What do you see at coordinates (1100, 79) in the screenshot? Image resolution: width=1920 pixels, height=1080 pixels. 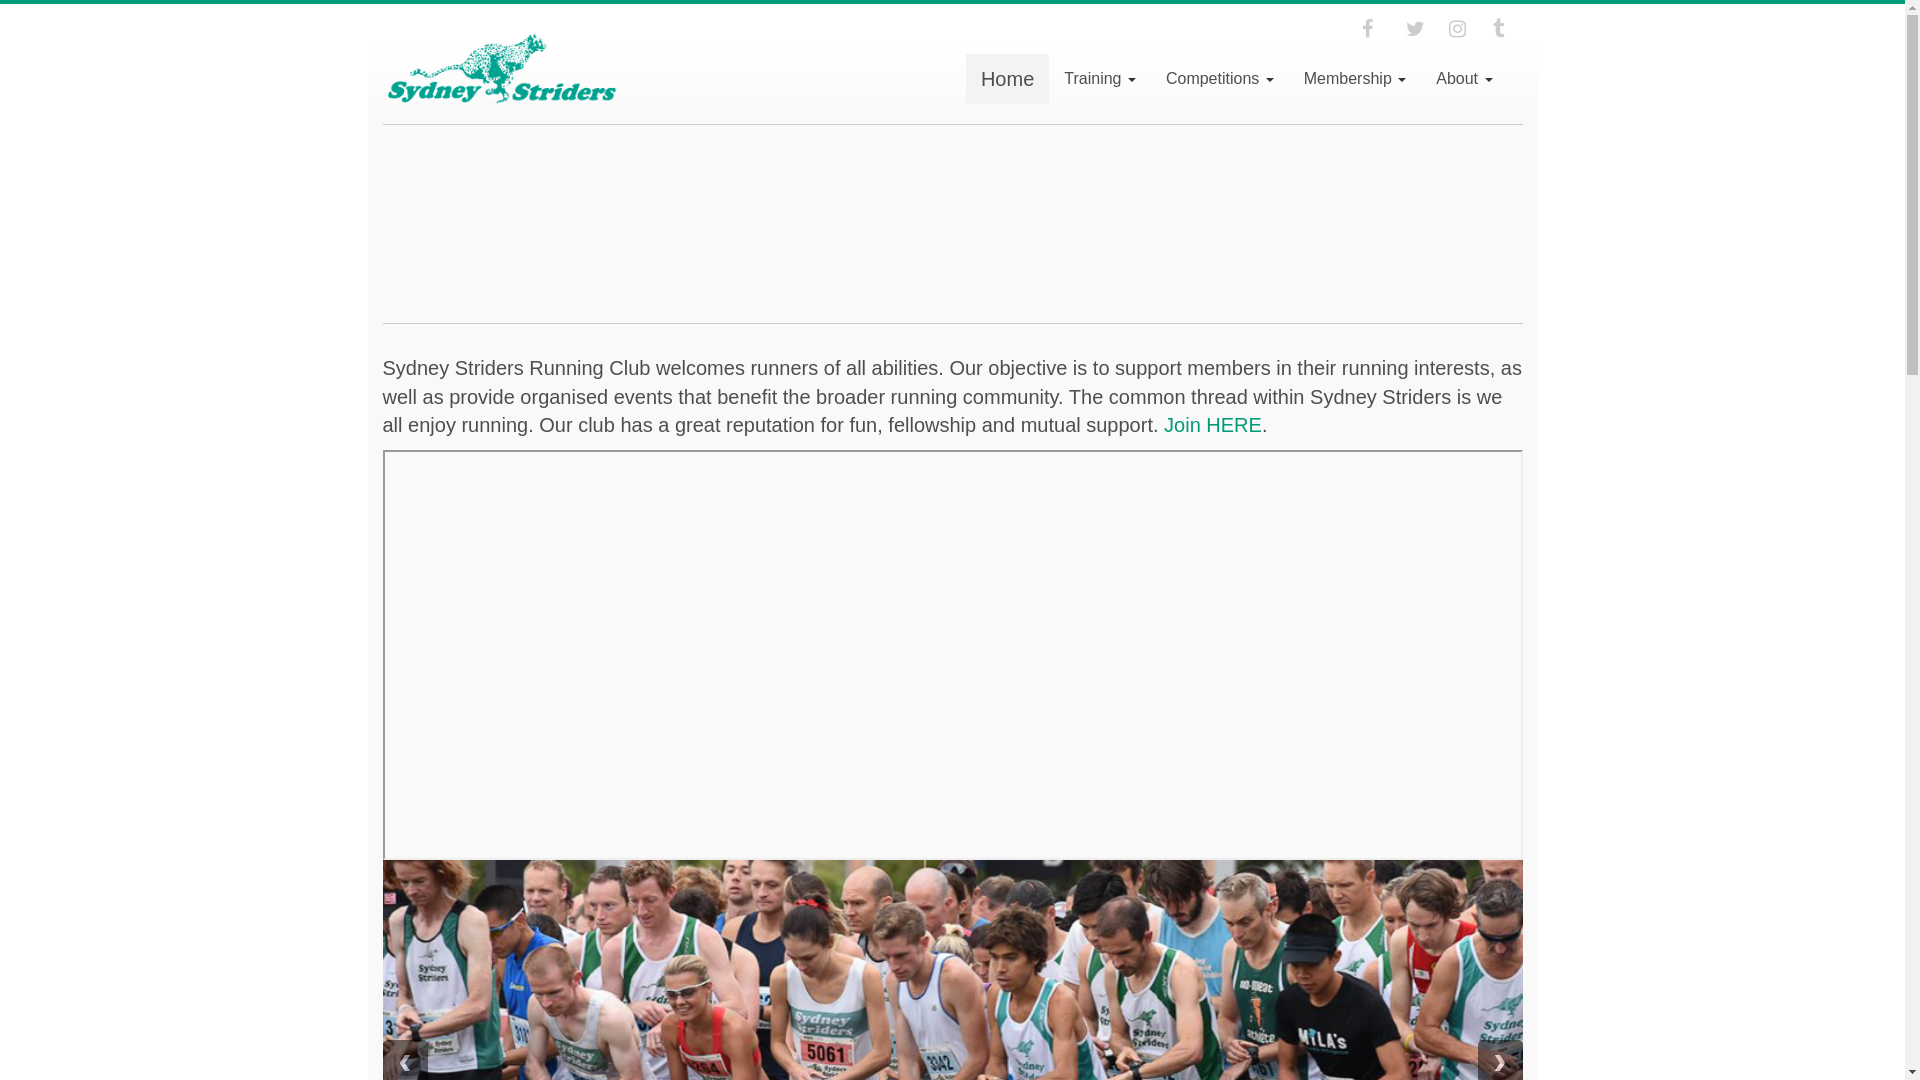 I see `Training` at bounding box center [1100, 79].